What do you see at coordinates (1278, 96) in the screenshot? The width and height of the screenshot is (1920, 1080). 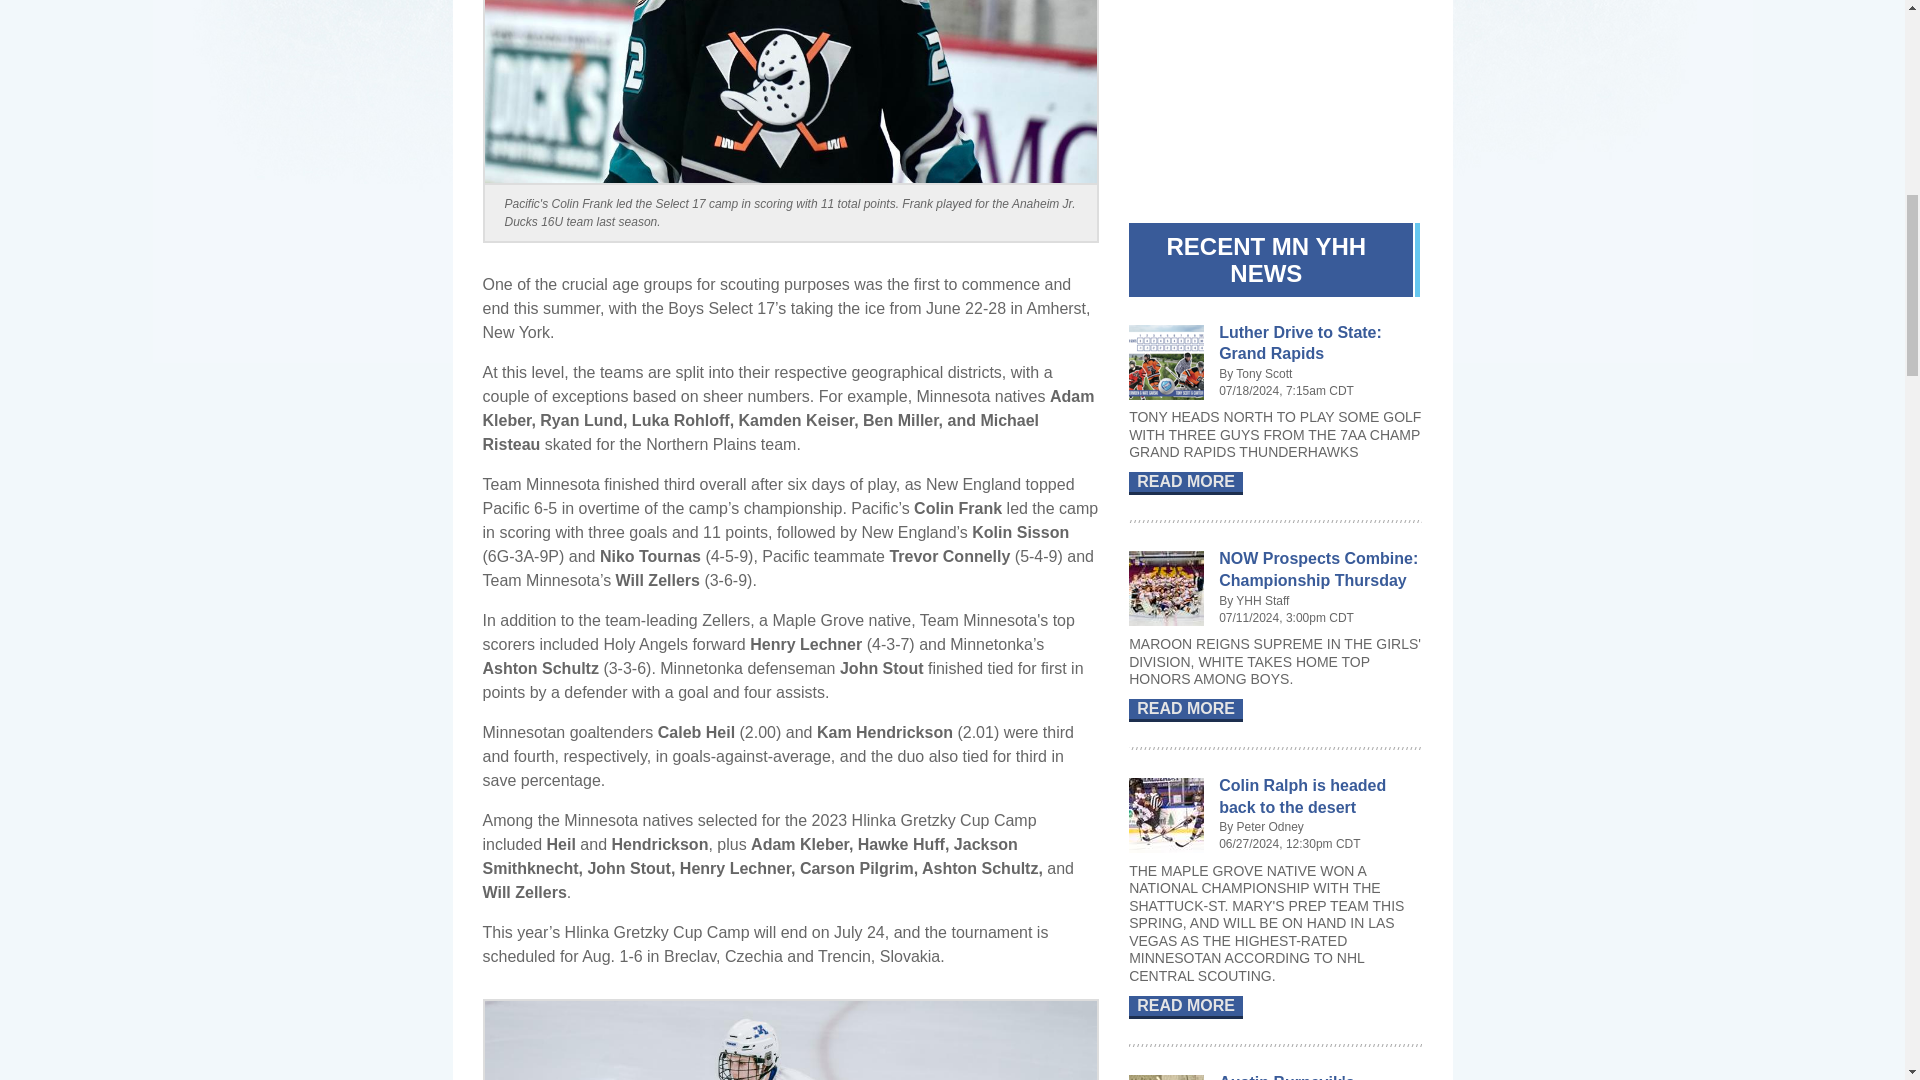 I see `3rd party ad content` at bounding box center [1278, 96].